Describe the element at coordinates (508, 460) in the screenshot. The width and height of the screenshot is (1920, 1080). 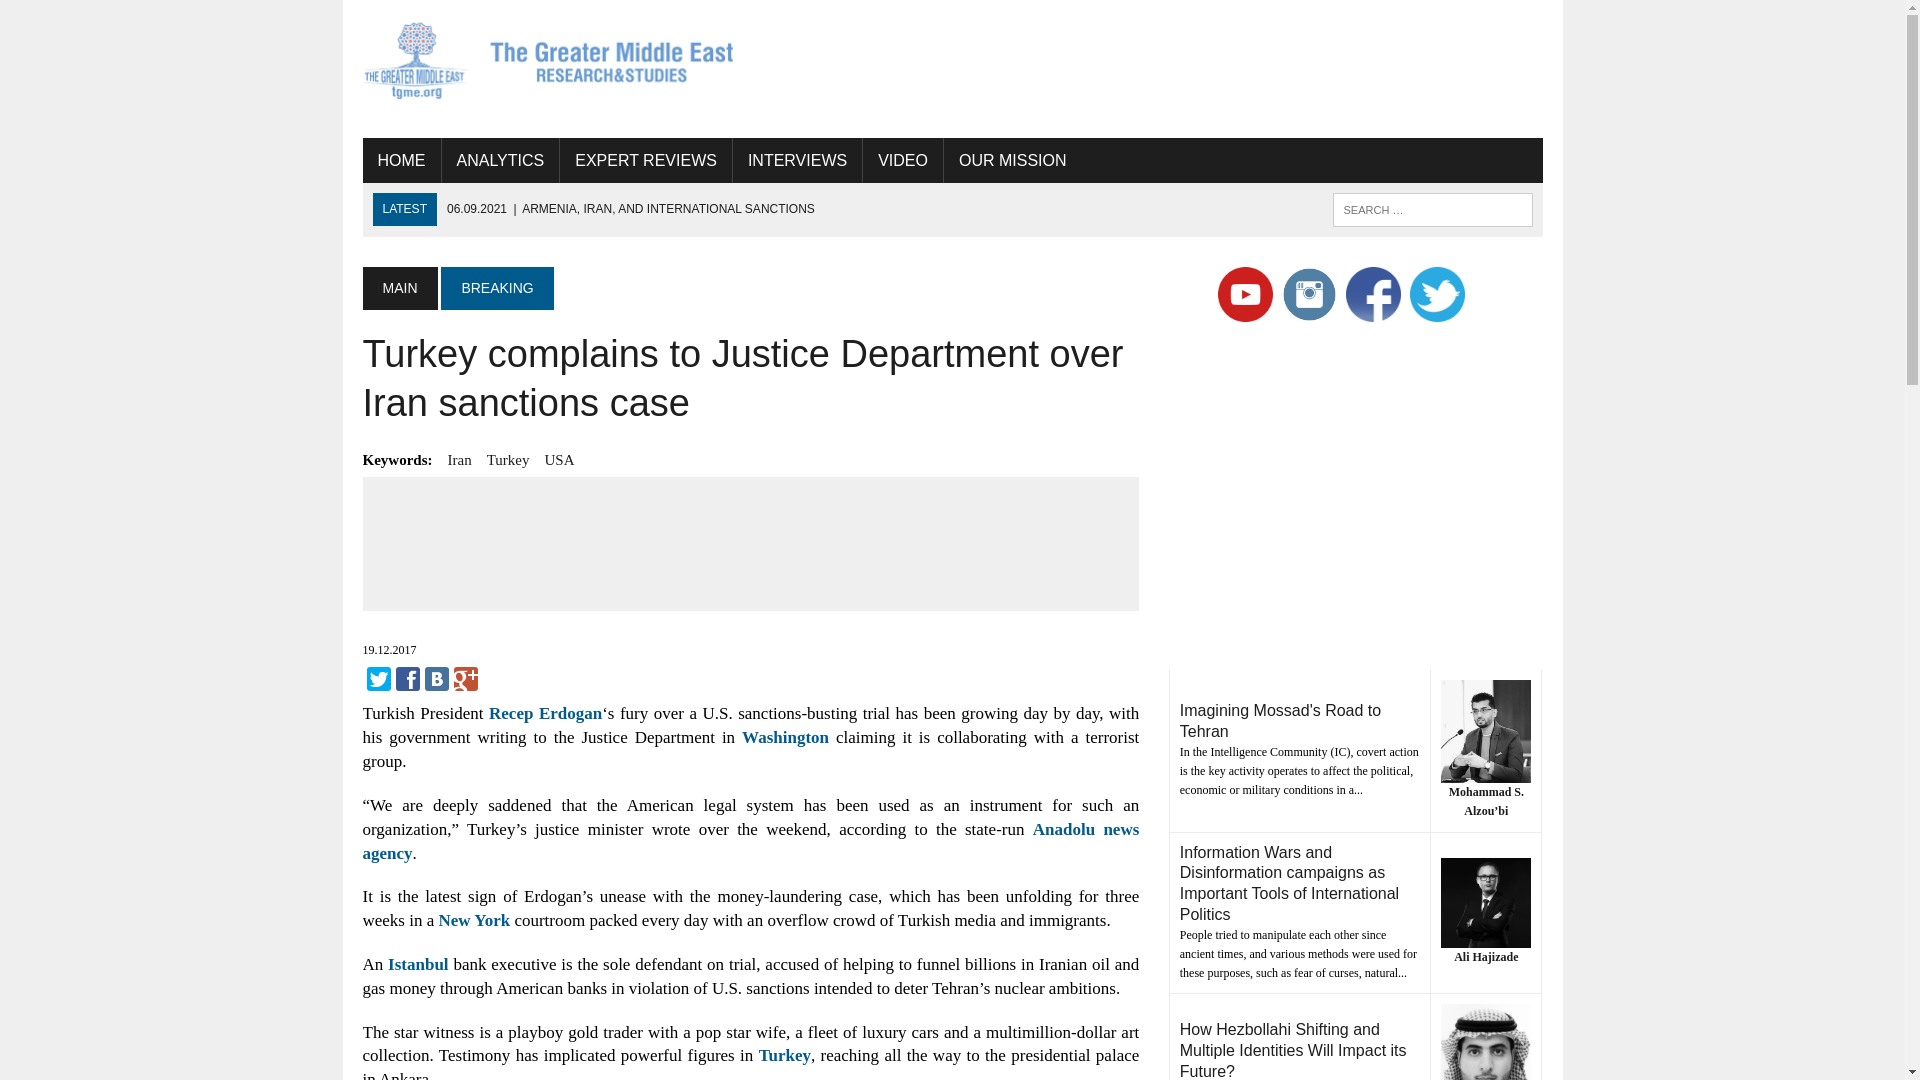
I see `Turkey` at that location.